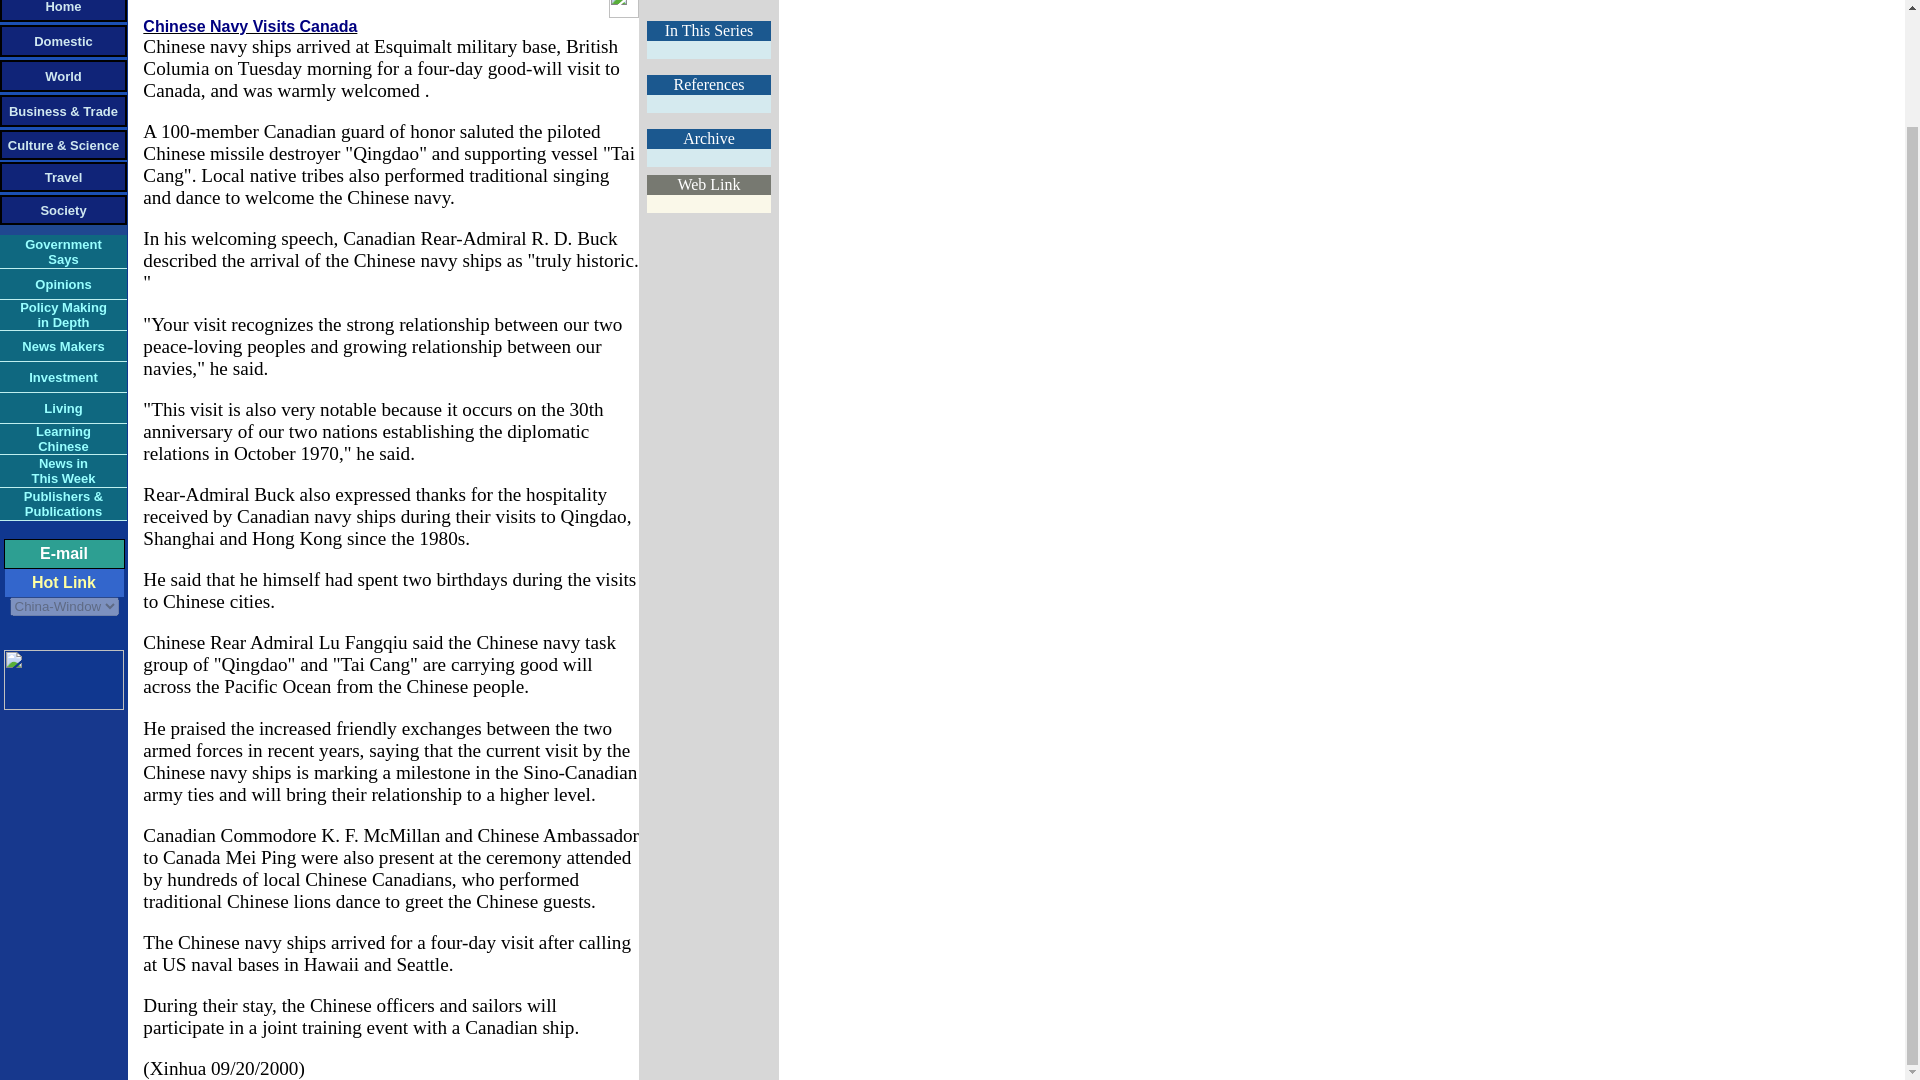 The width and height of the screenshot is (1920, 1080). I want to click on Travel, so click(62, 250).